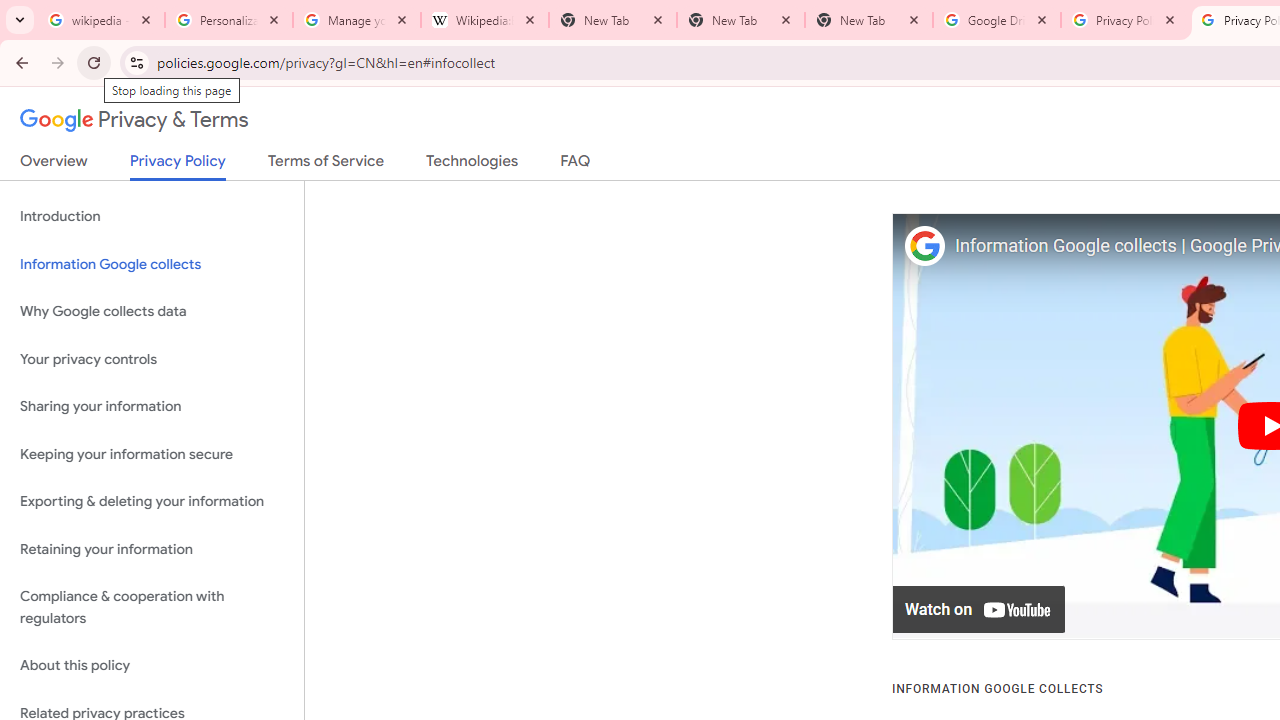 The width and height of the screenshot is (1280, 720). I want to click on Compliance & cooperation with regulators, so click(152, 608).